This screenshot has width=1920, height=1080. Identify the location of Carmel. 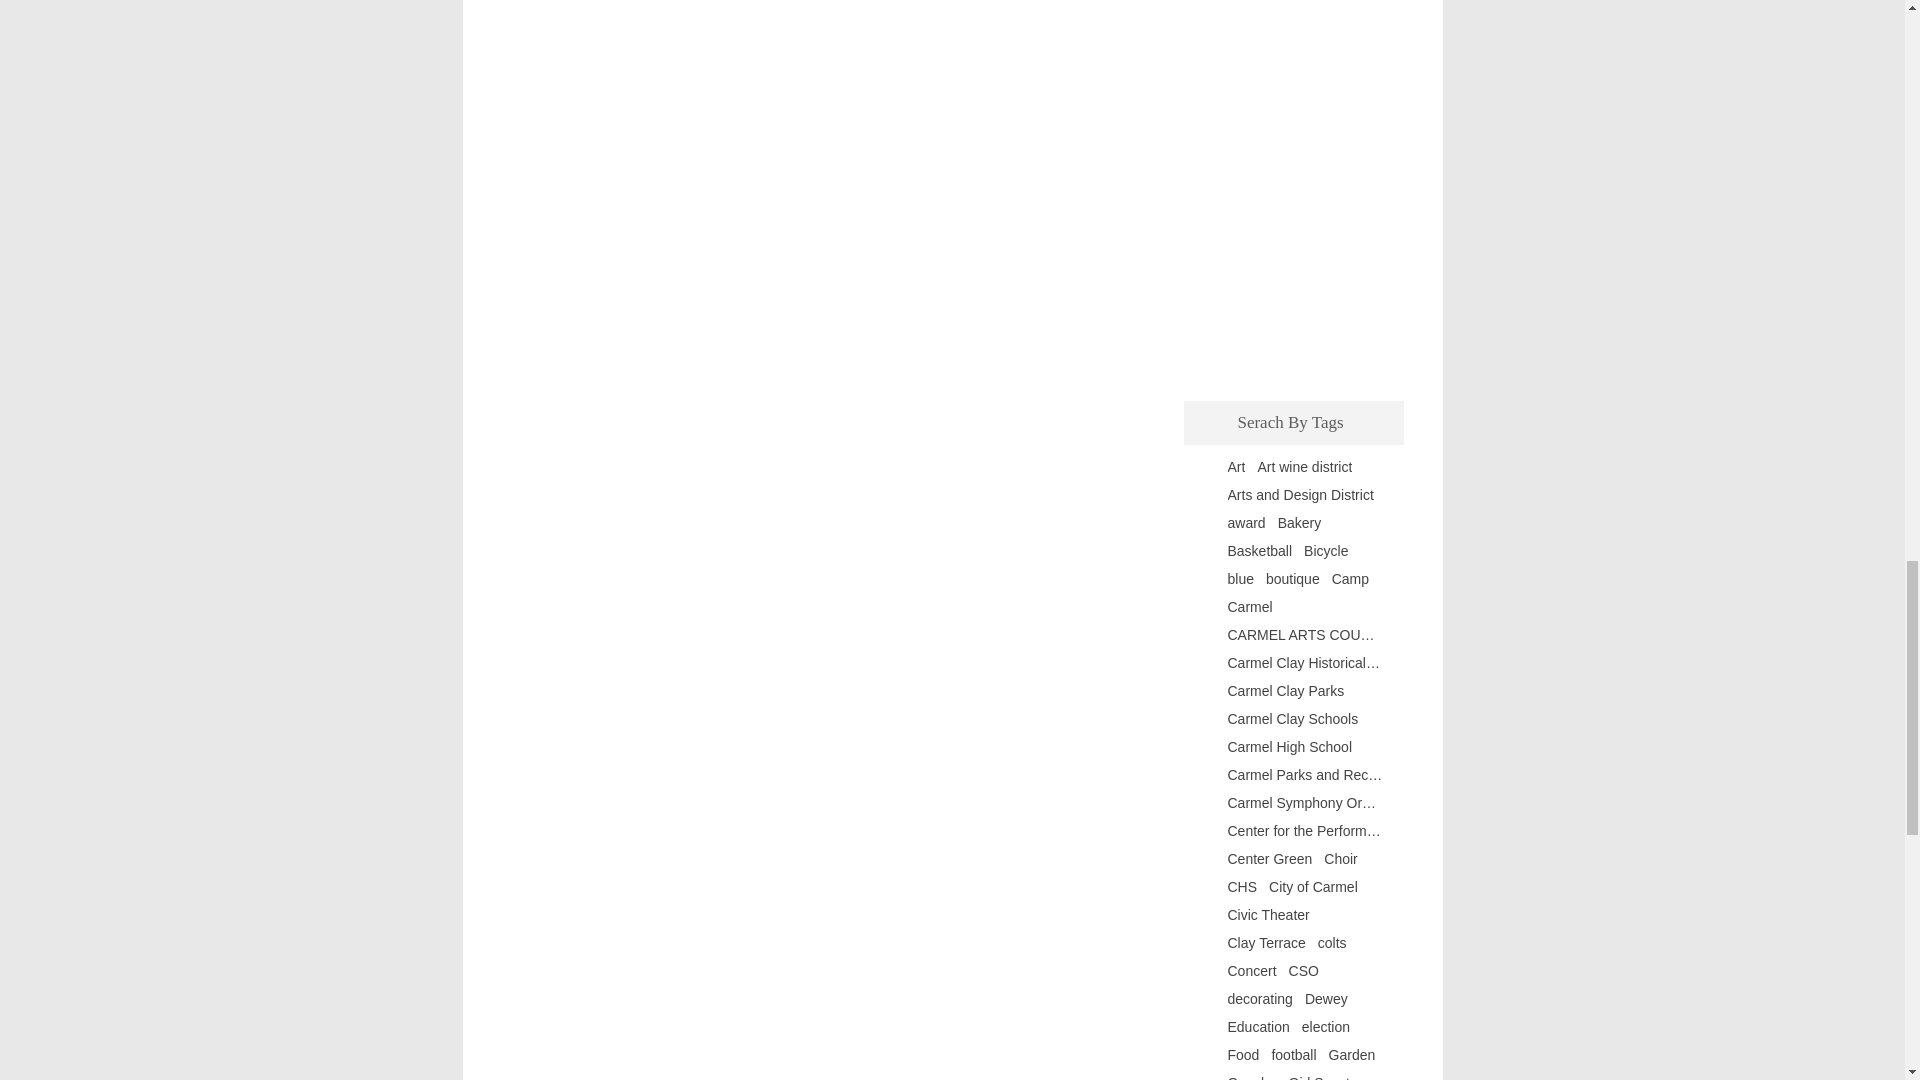
(1250, 606).